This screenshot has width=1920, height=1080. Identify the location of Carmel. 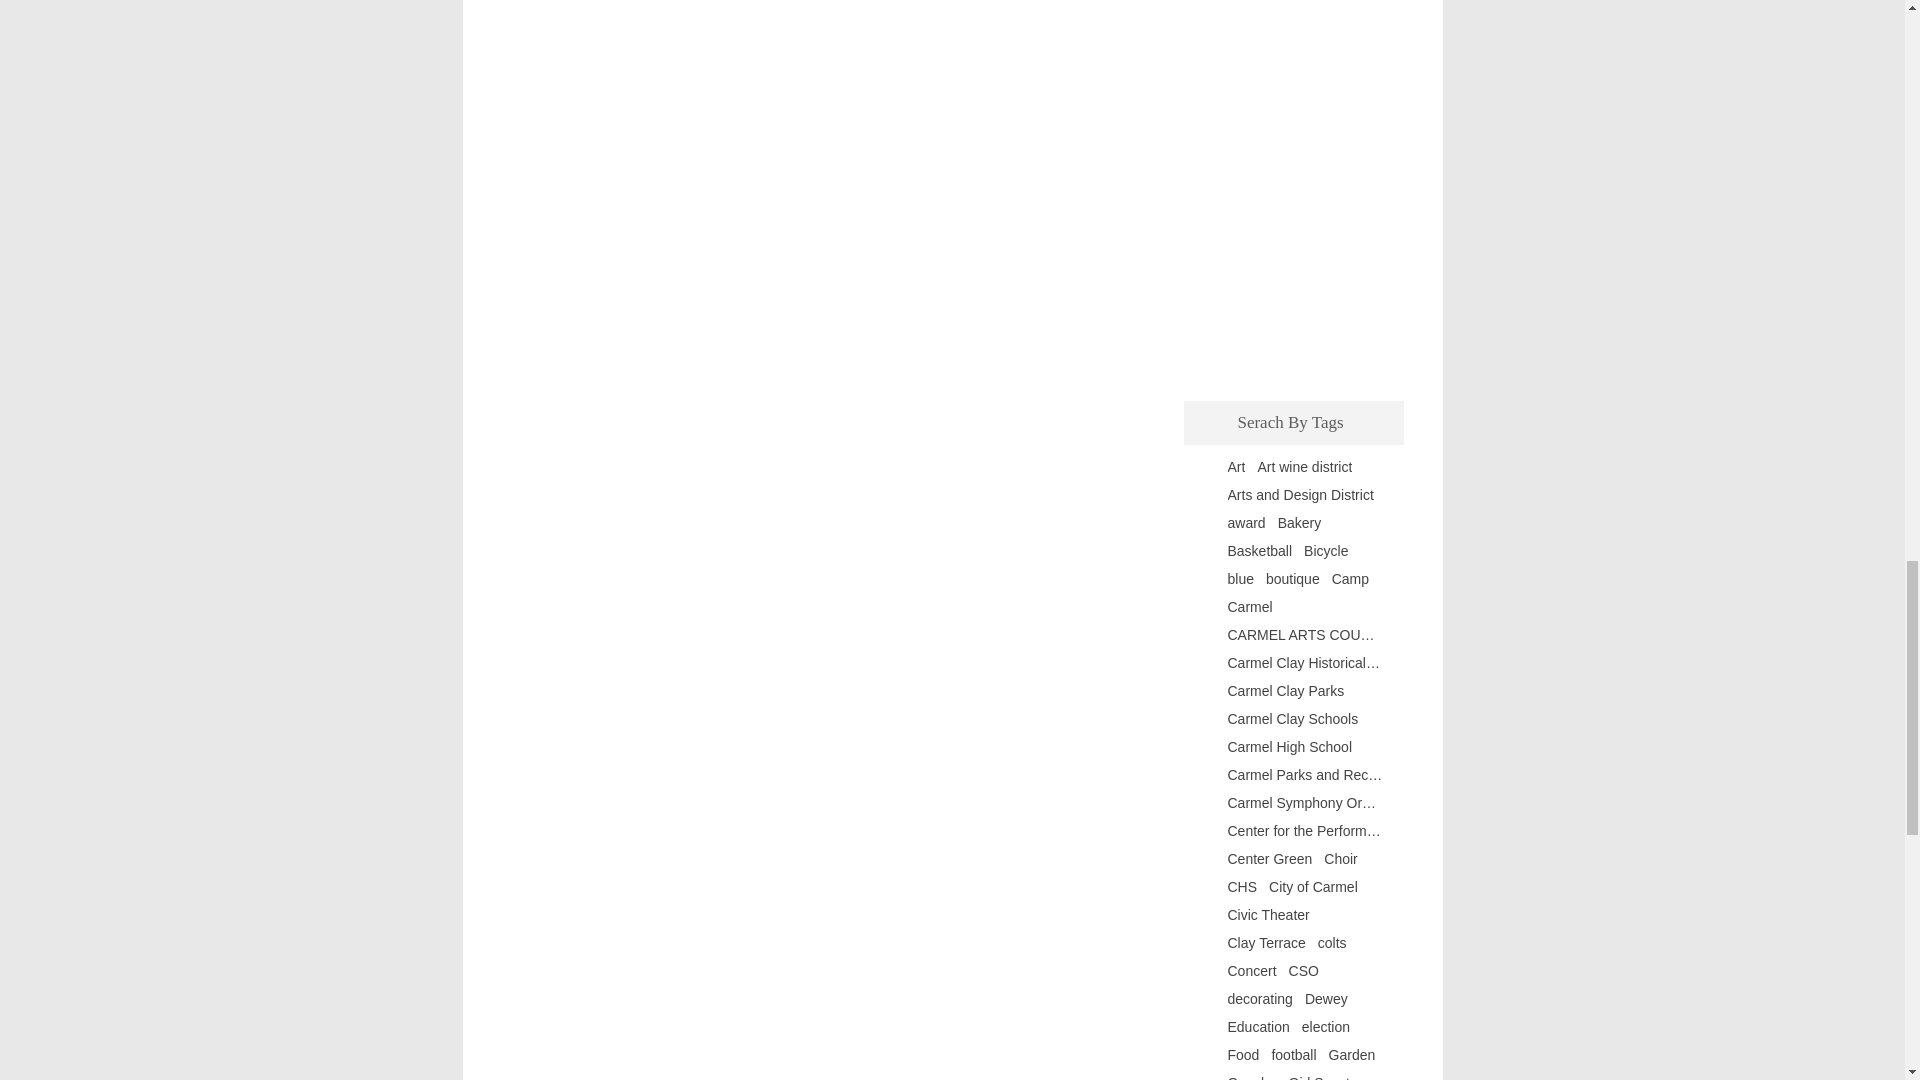
(1250, 606).